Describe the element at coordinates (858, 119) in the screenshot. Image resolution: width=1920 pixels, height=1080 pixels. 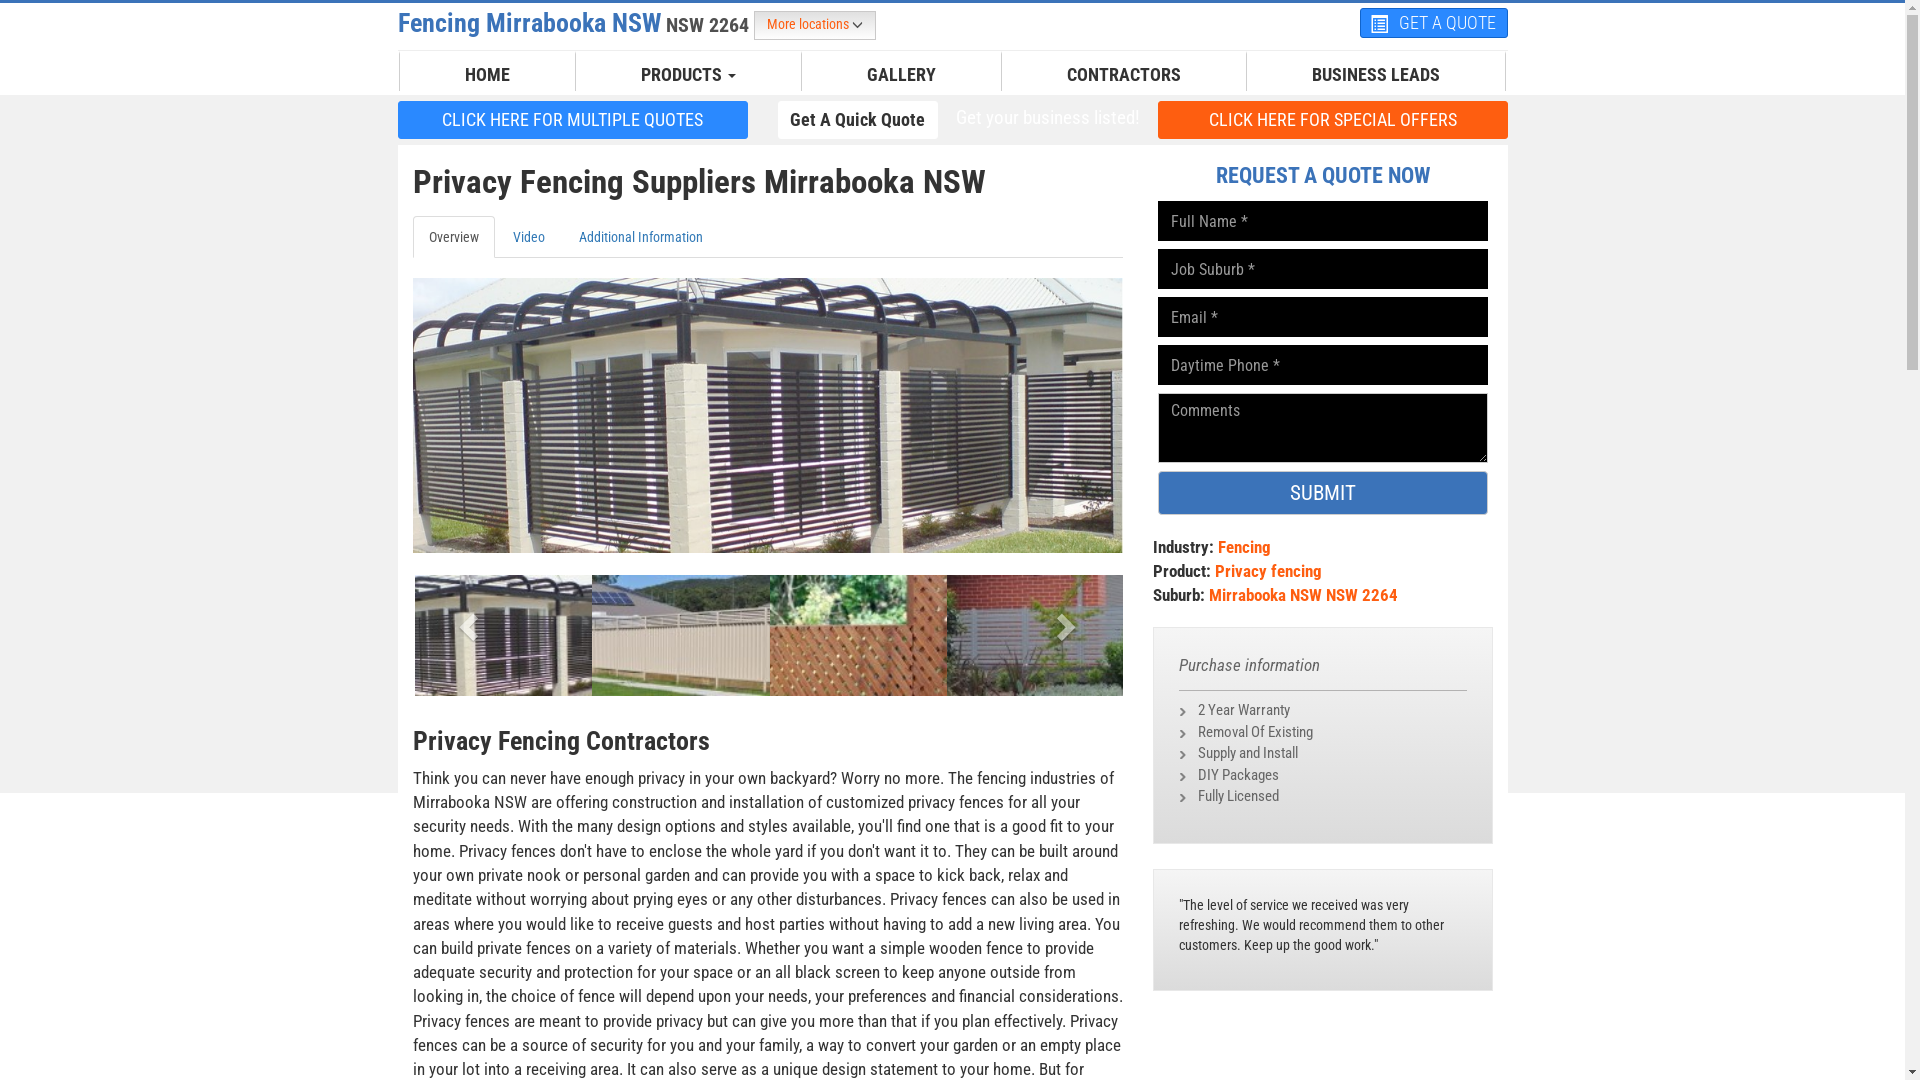
I see `Get A Quick Quote` at that location.